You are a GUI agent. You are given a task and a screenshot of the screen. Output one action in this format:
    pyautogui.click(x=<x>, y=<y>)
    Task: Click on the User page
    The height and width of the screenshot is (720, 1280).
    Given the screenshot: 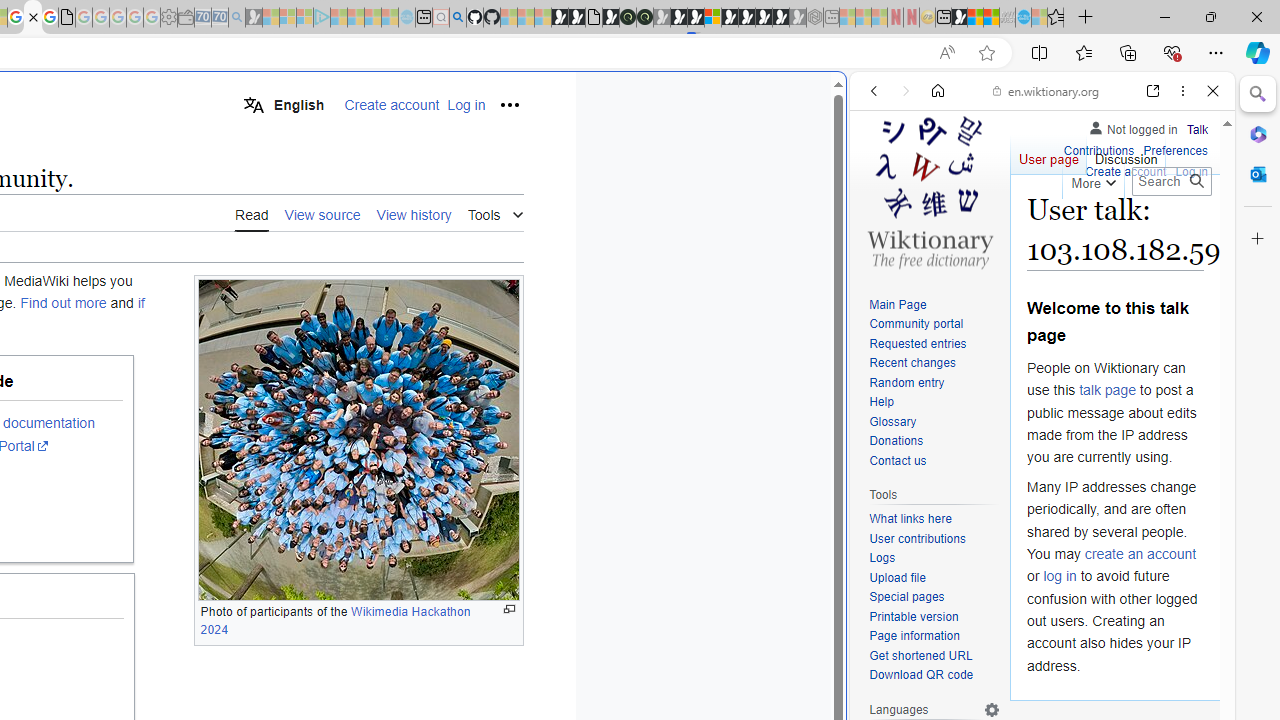 What is the action you would take?
    pyautogui.click(x=1048, y=154)
    